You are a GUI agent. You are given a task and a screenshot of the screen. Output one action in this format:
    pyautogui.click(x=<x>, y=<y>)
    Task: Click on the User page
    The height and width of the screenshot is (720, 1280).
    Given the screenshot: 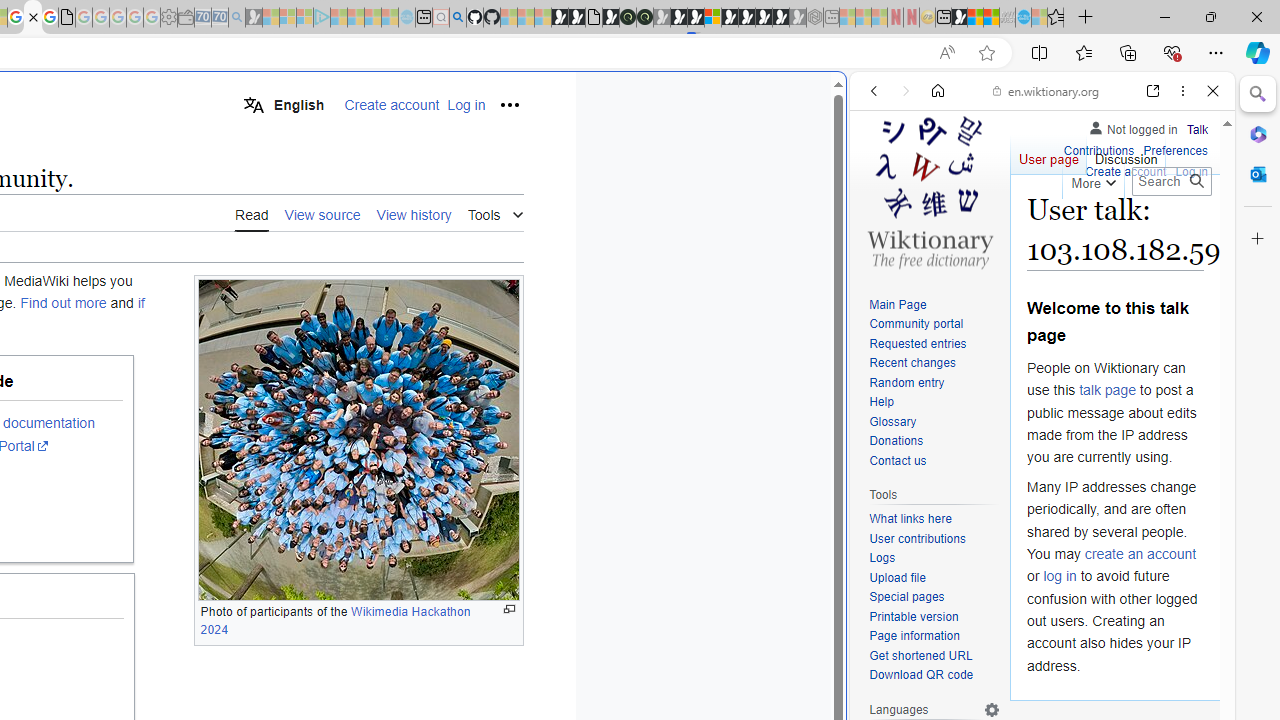 What is the action you would take?
    pyautogui.click(x=1048, y=154)
    